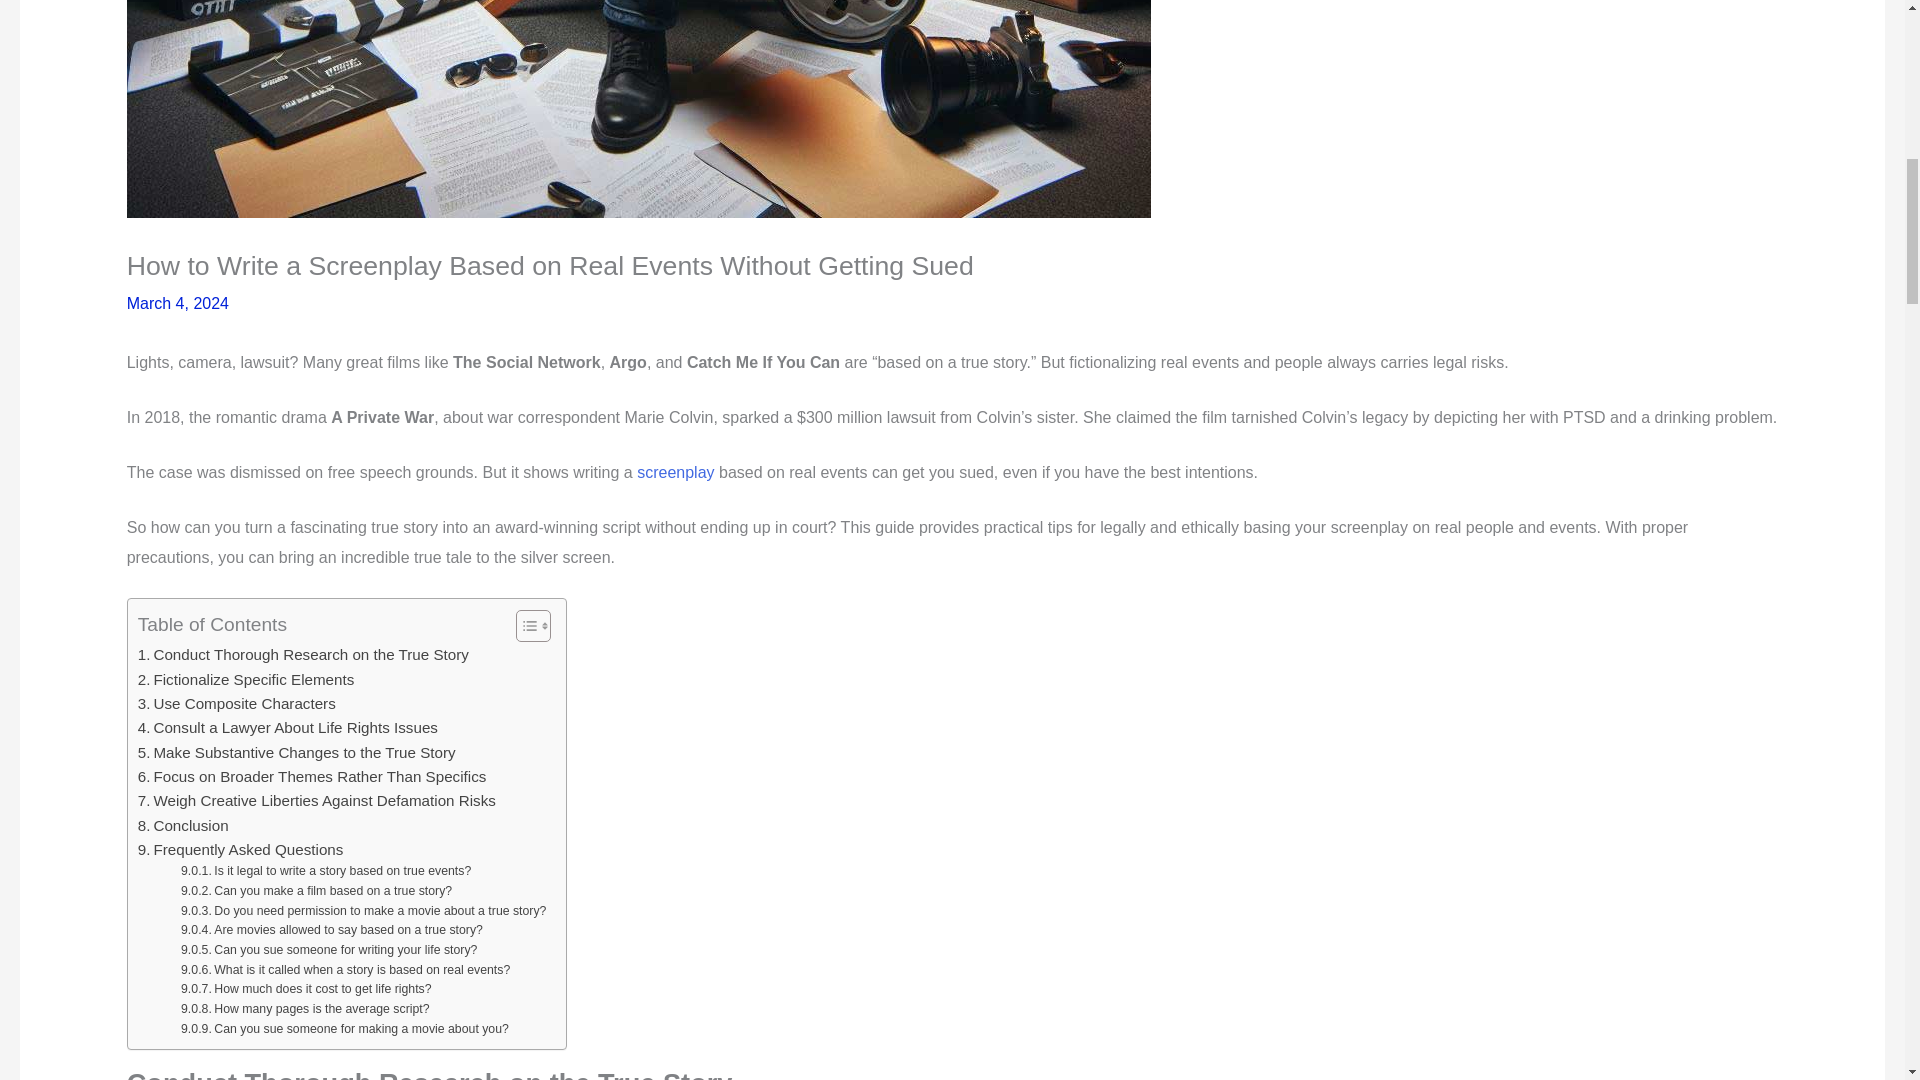 The image size is (1920, 1080). Describe the element at coordinates (328, 950) in the screenshot. I see `Can you sue someone for writing your life story?` at that location.